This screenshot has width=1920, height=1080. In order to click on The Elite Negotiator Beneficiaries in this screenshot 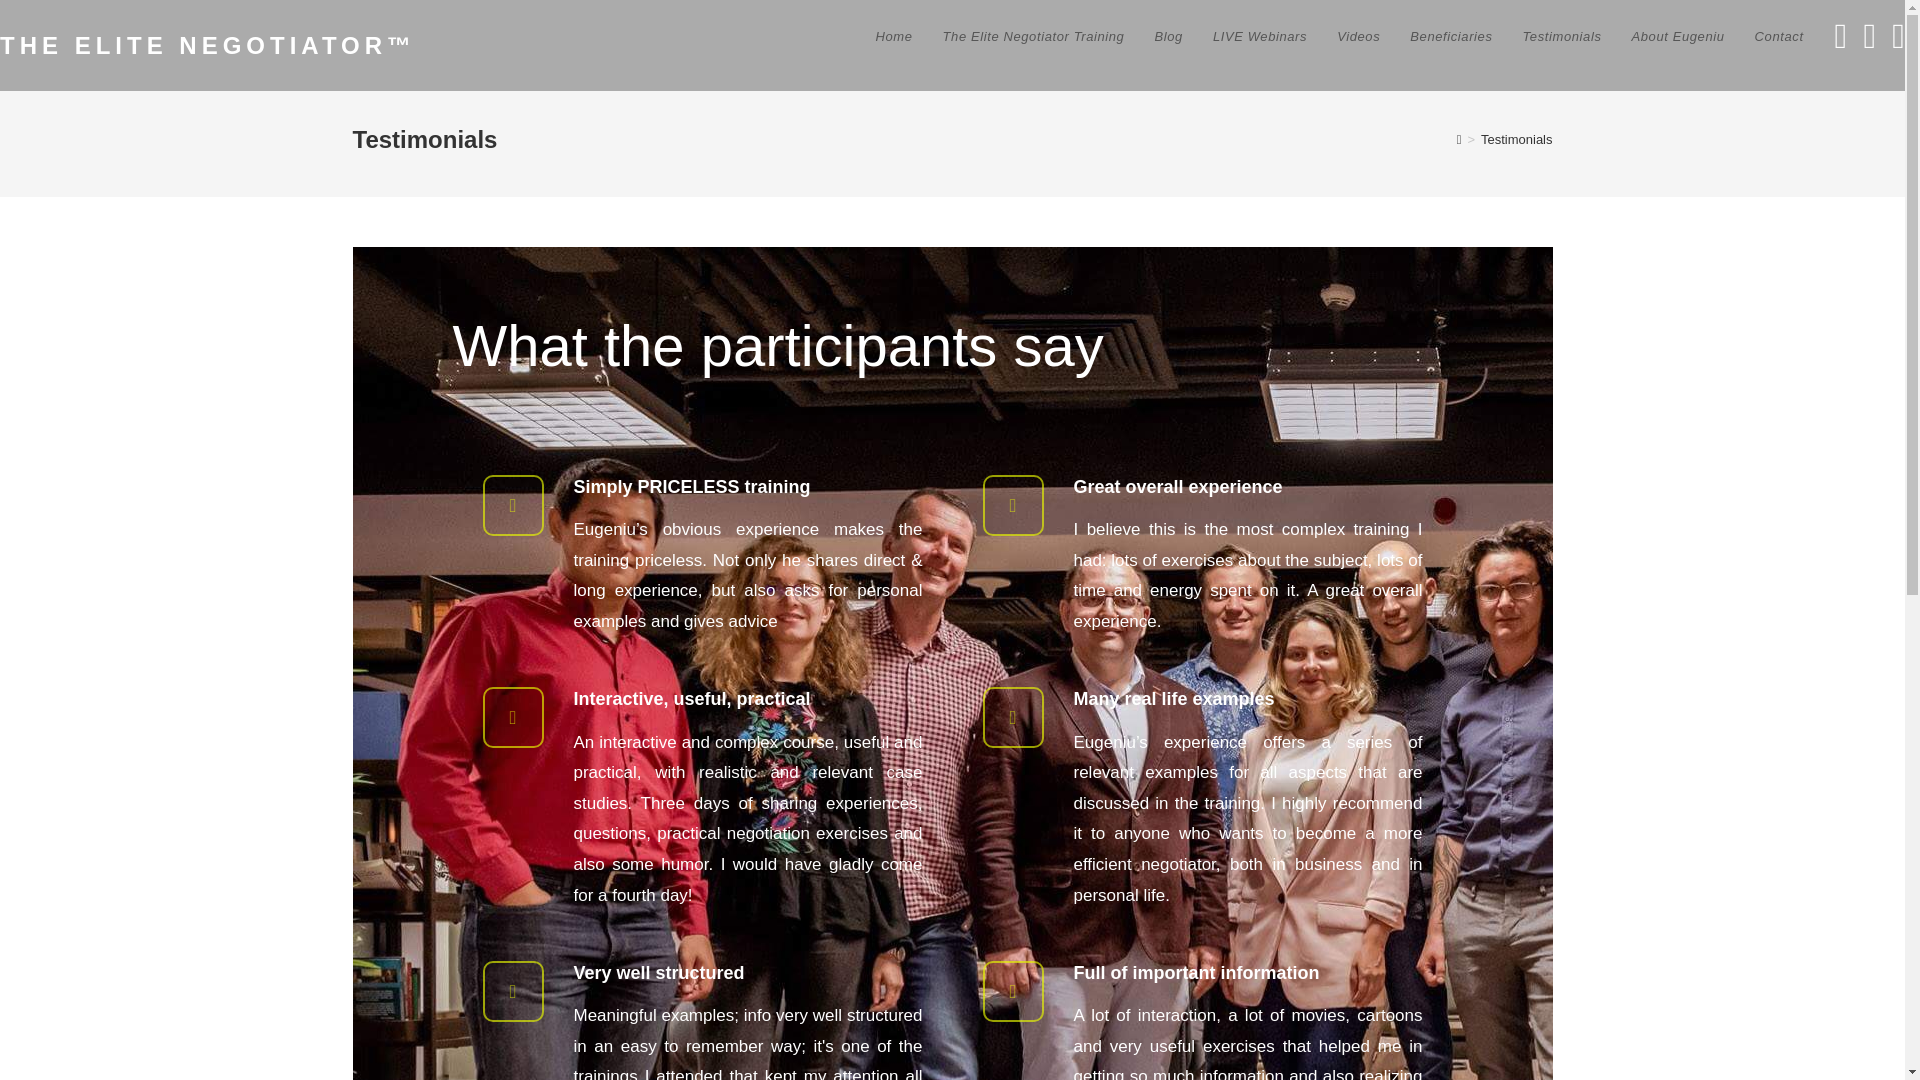, I will do `click(1451, 37)`.